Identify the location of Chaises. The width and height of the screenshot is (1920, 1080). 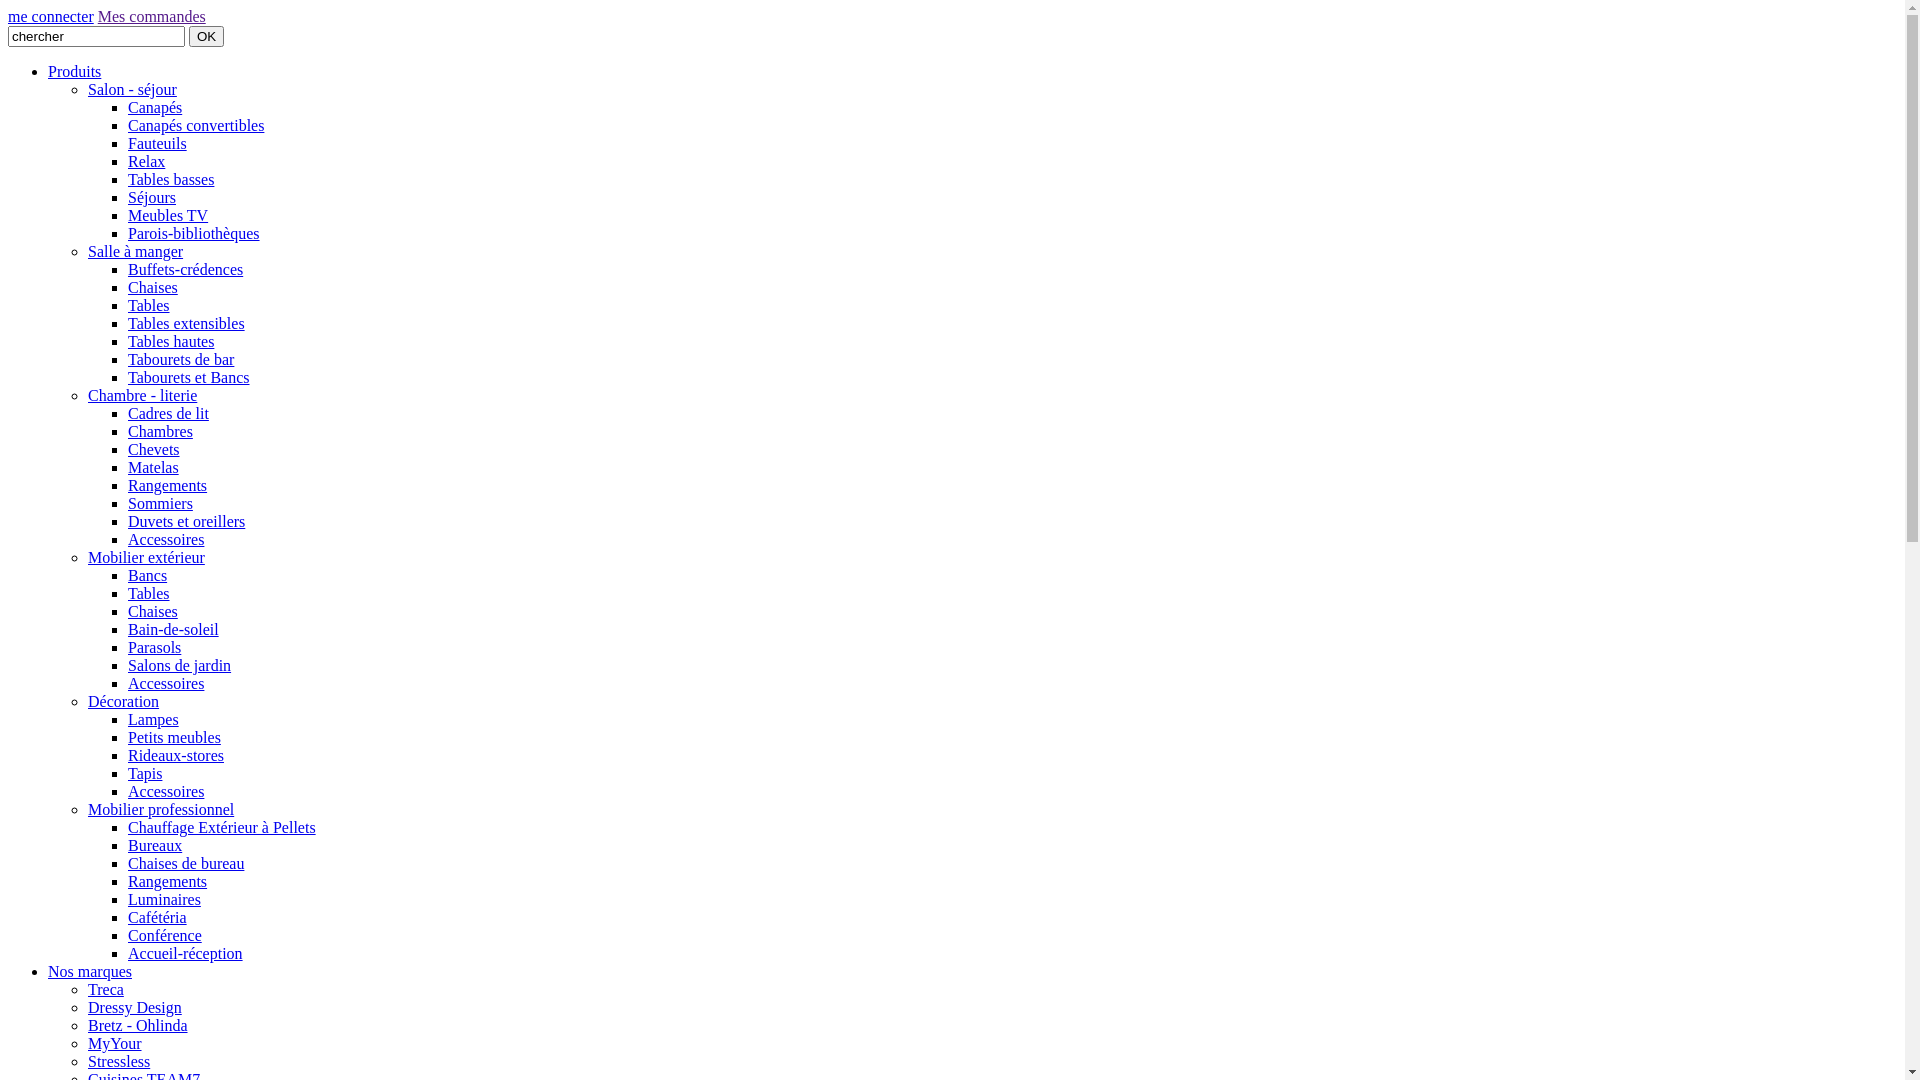
(153, 288).